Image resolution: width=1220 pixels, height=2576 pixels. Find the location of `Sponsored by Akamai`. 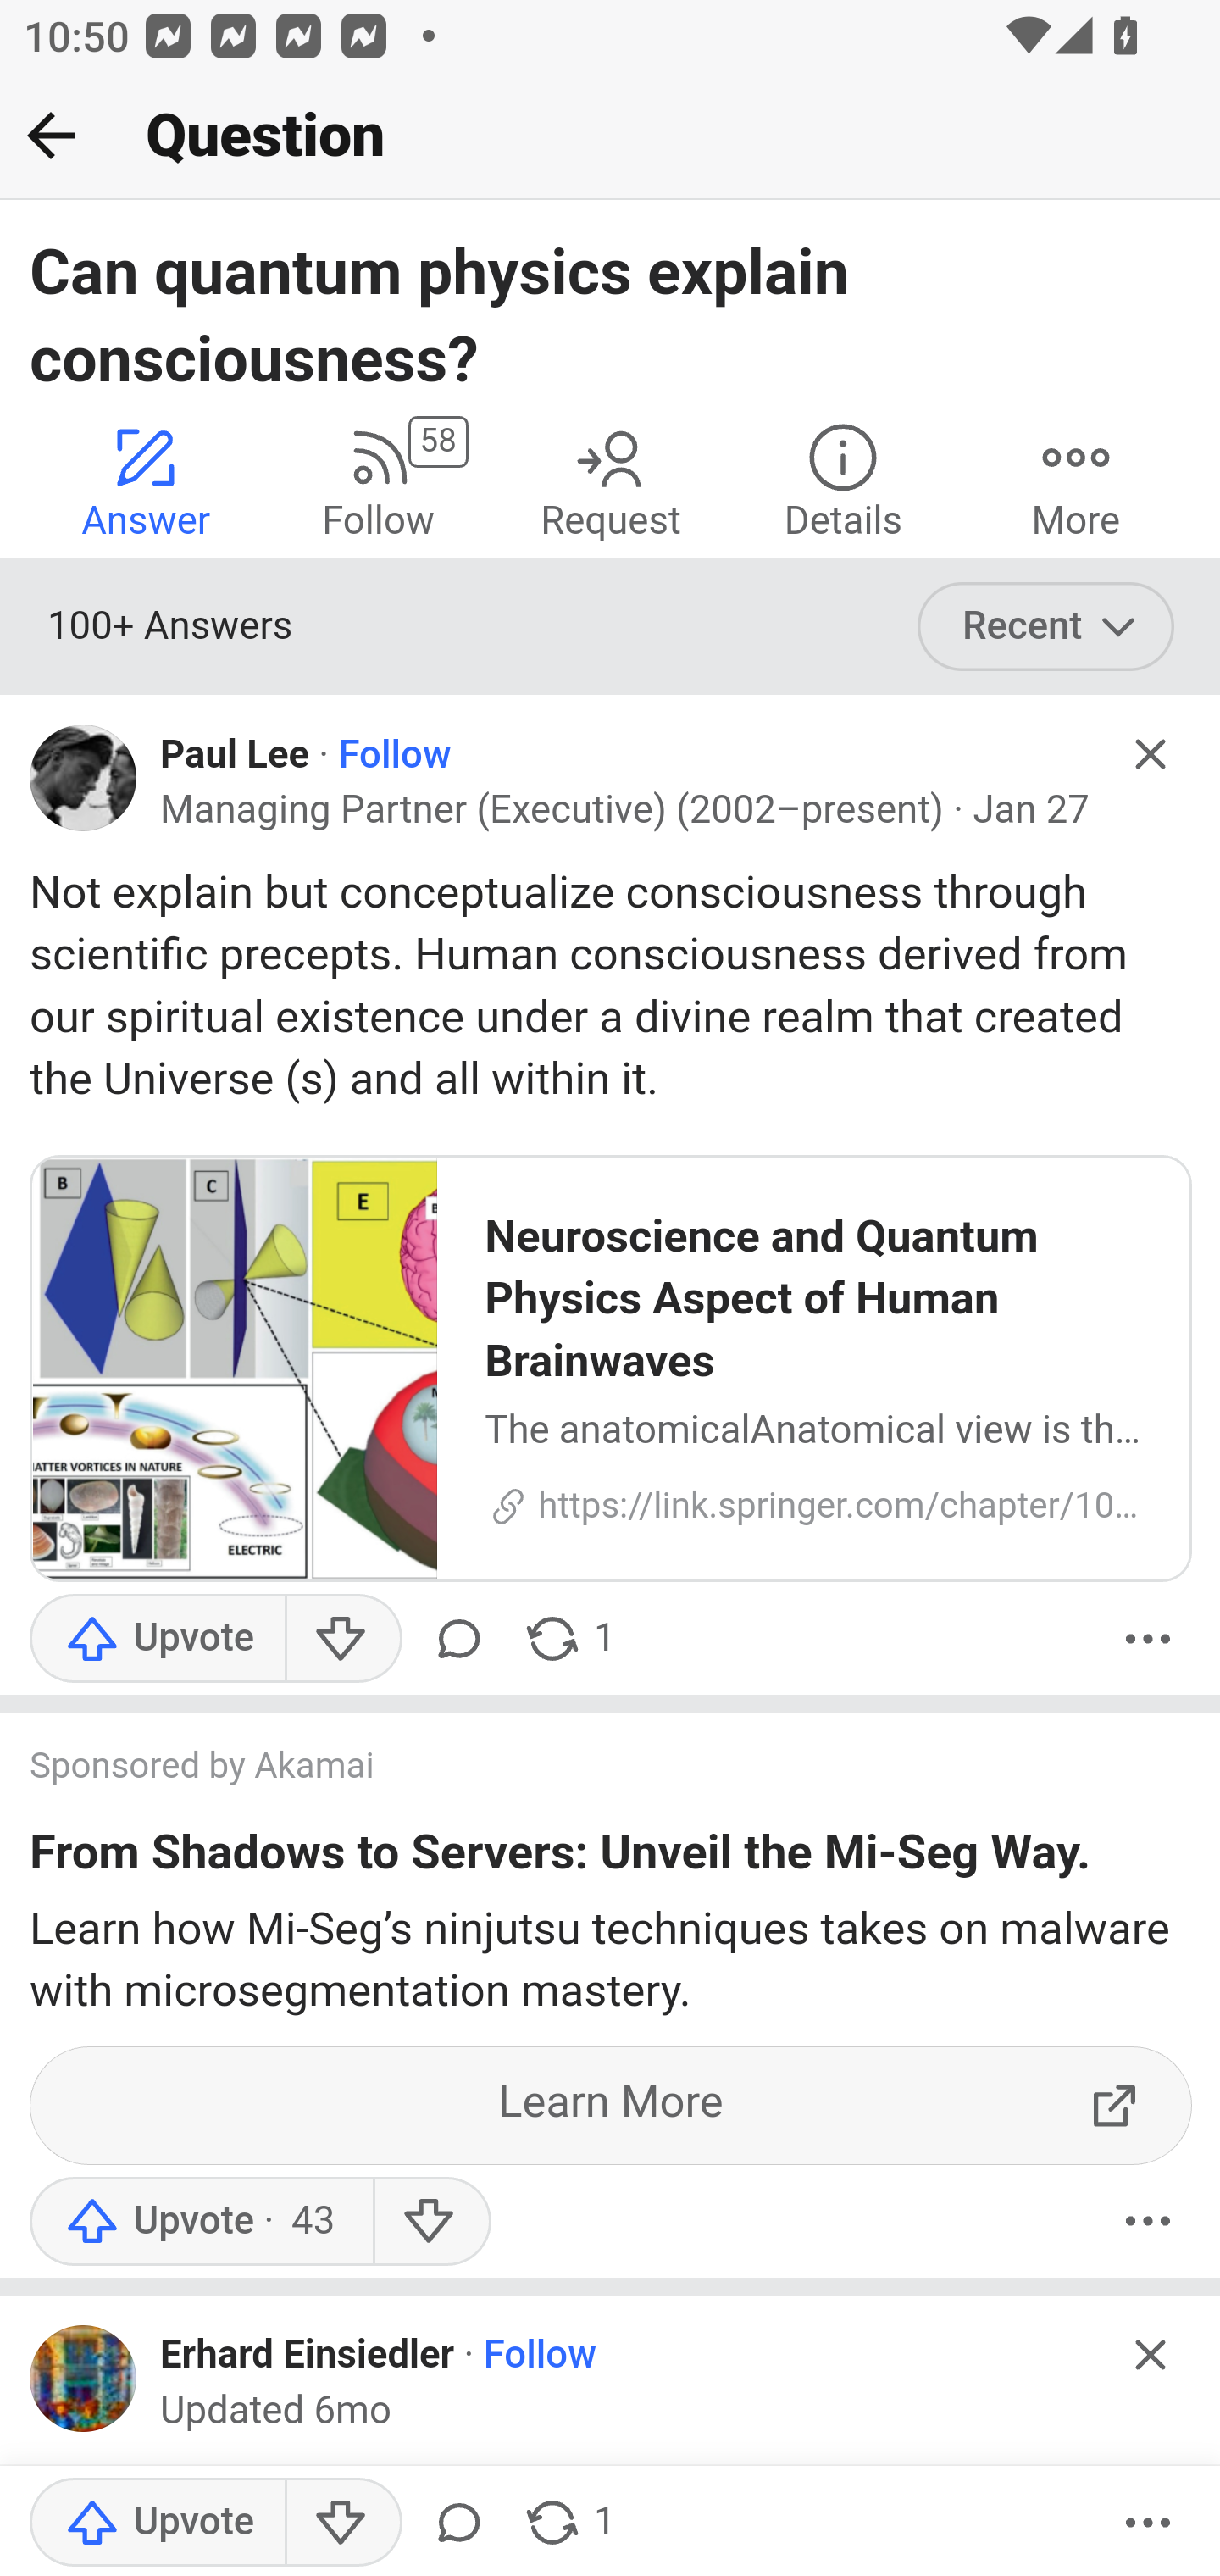

Sponsored by Akamai is located at coordinates (579, 1769).